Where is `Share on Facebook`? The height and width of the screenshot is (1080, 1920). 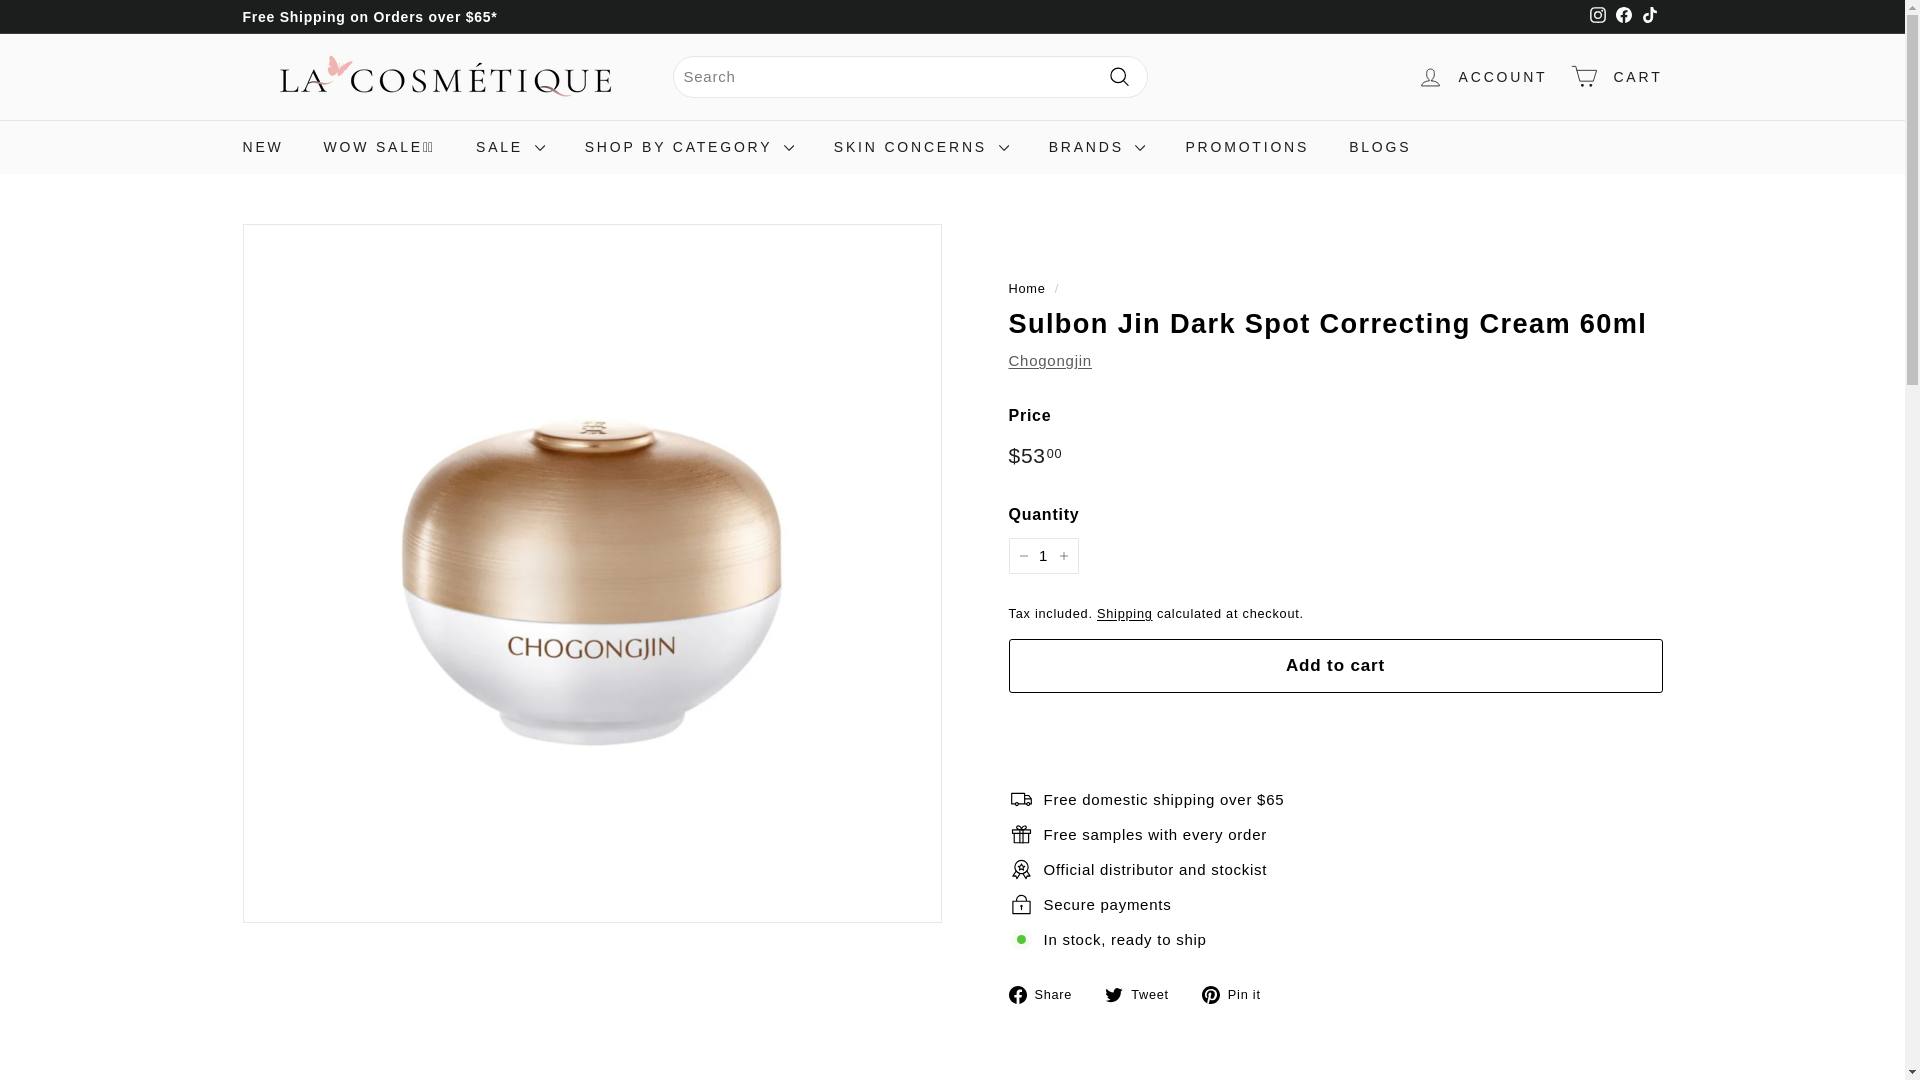
Share on Facebook is located at coordinates (1047, 993).